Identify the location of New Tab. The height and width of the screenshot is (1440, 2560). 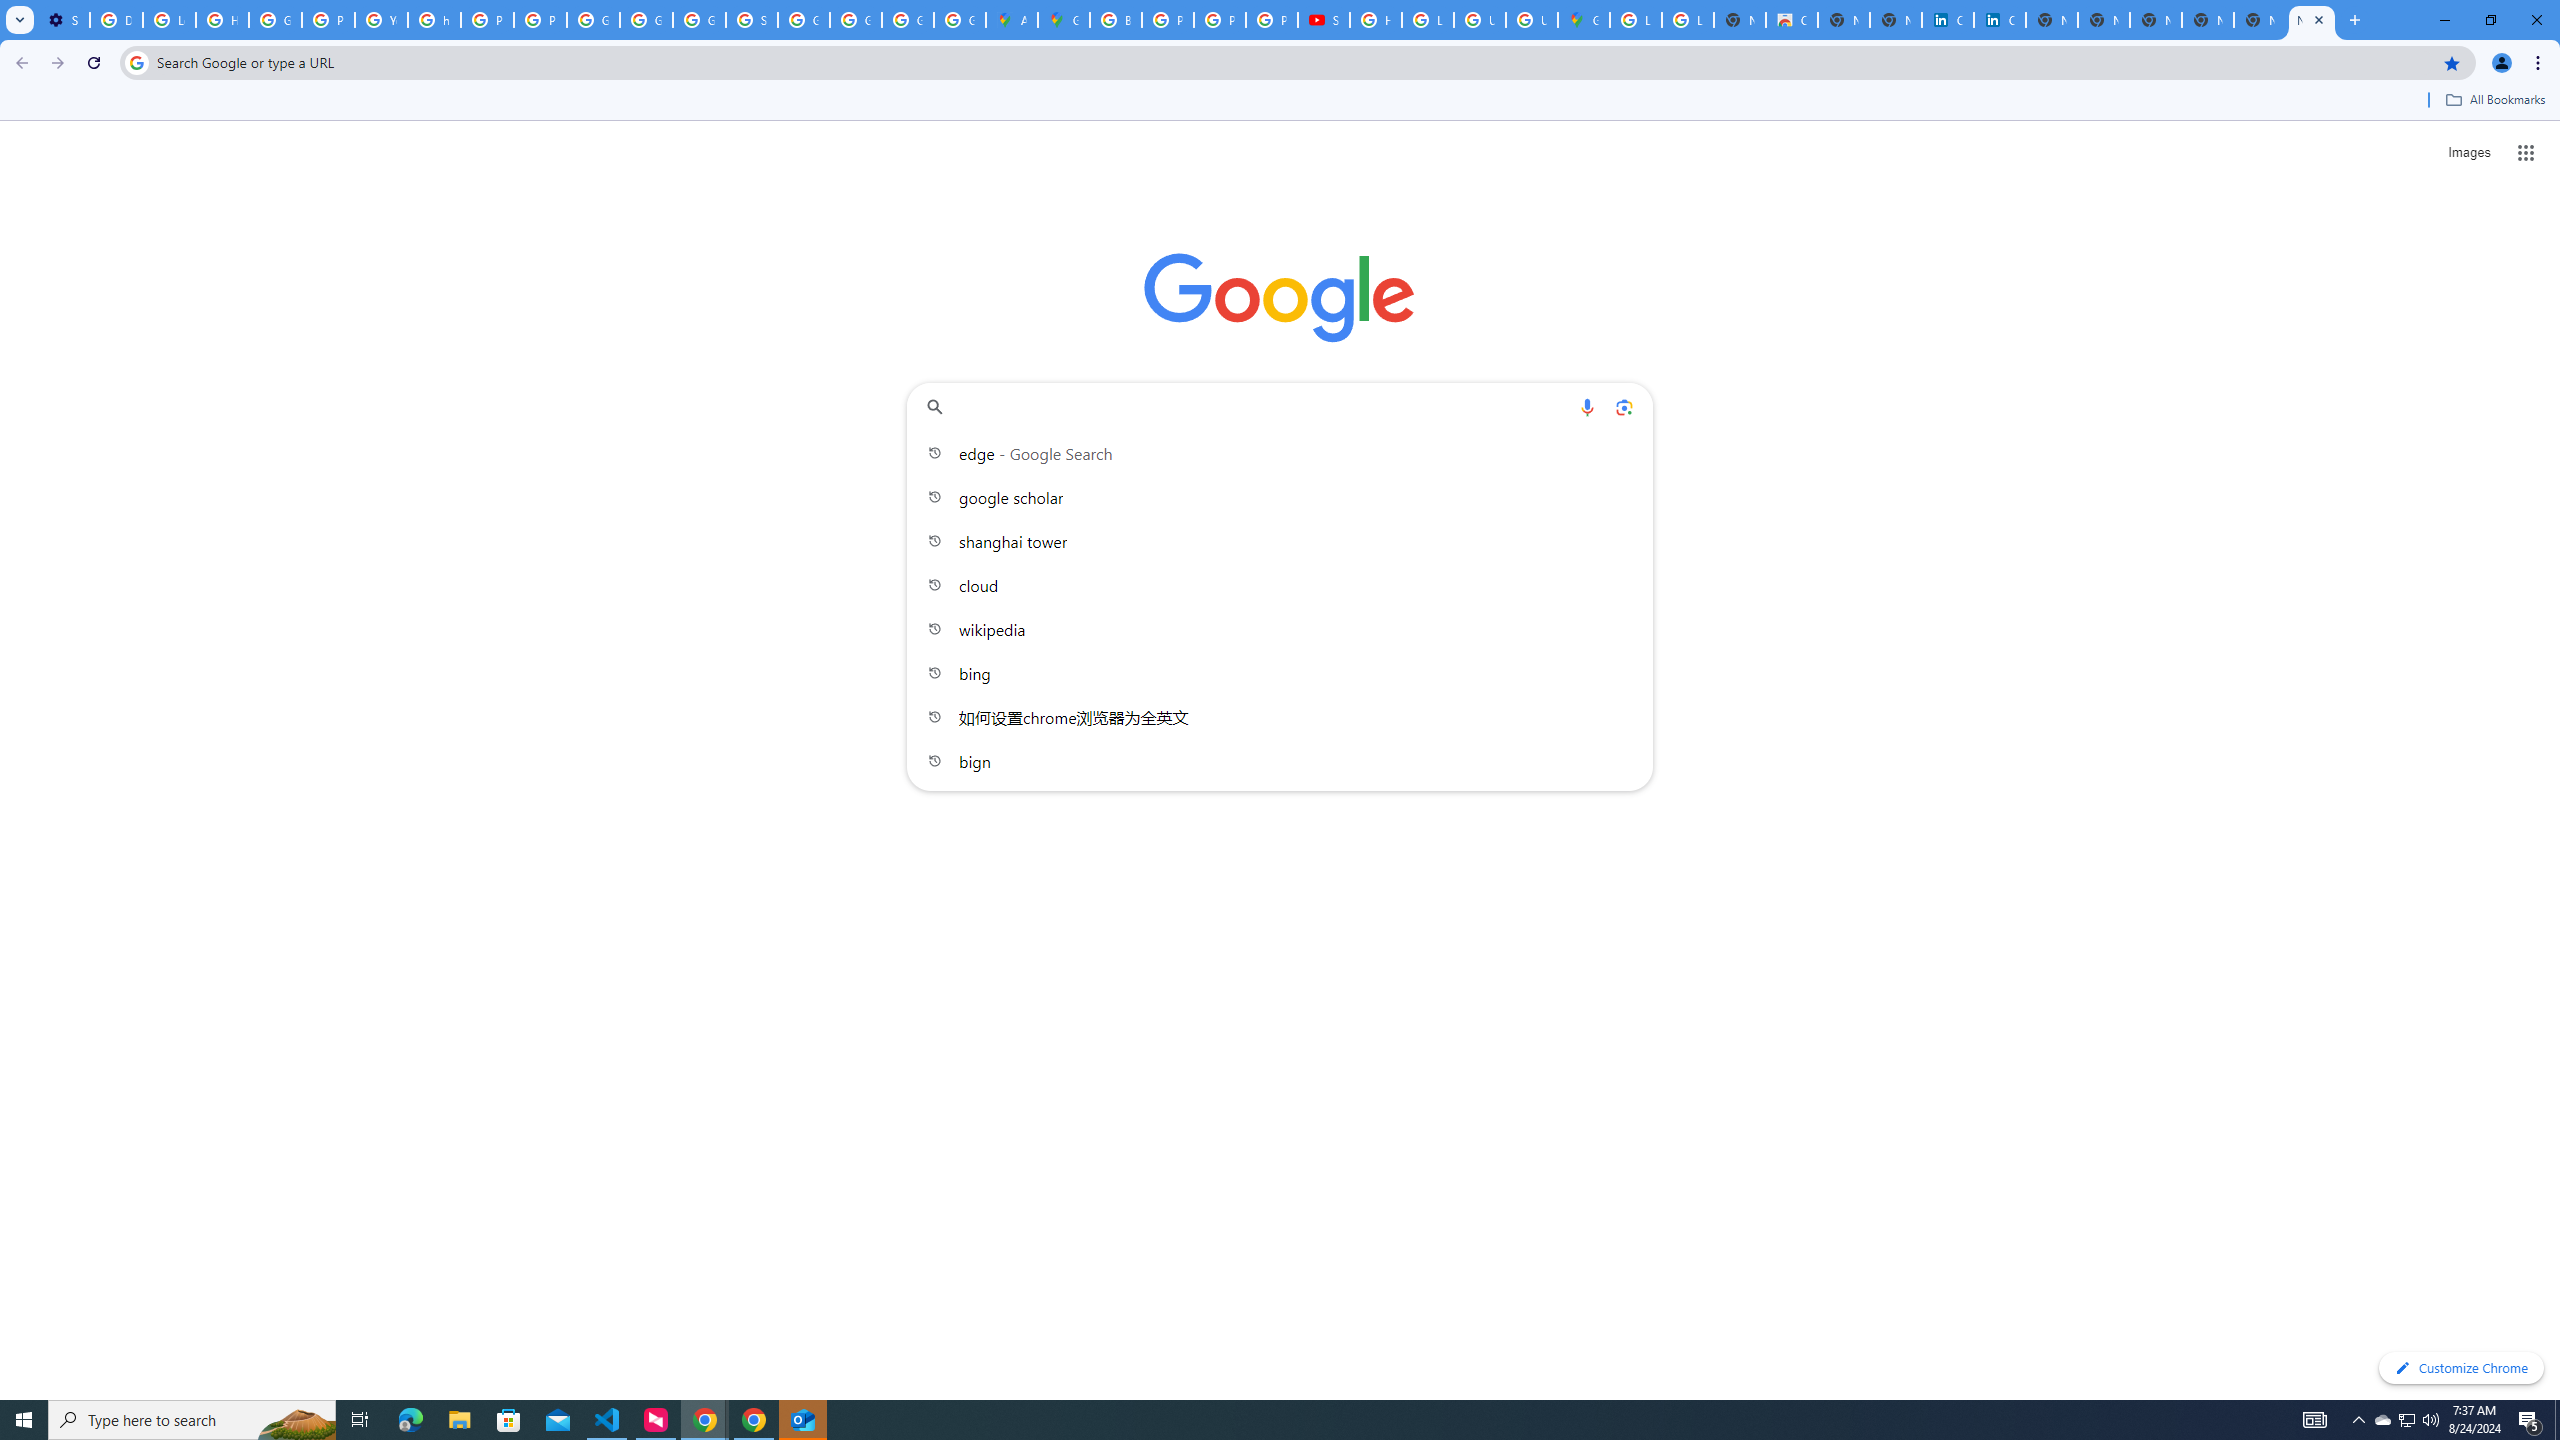
(2311, 20).